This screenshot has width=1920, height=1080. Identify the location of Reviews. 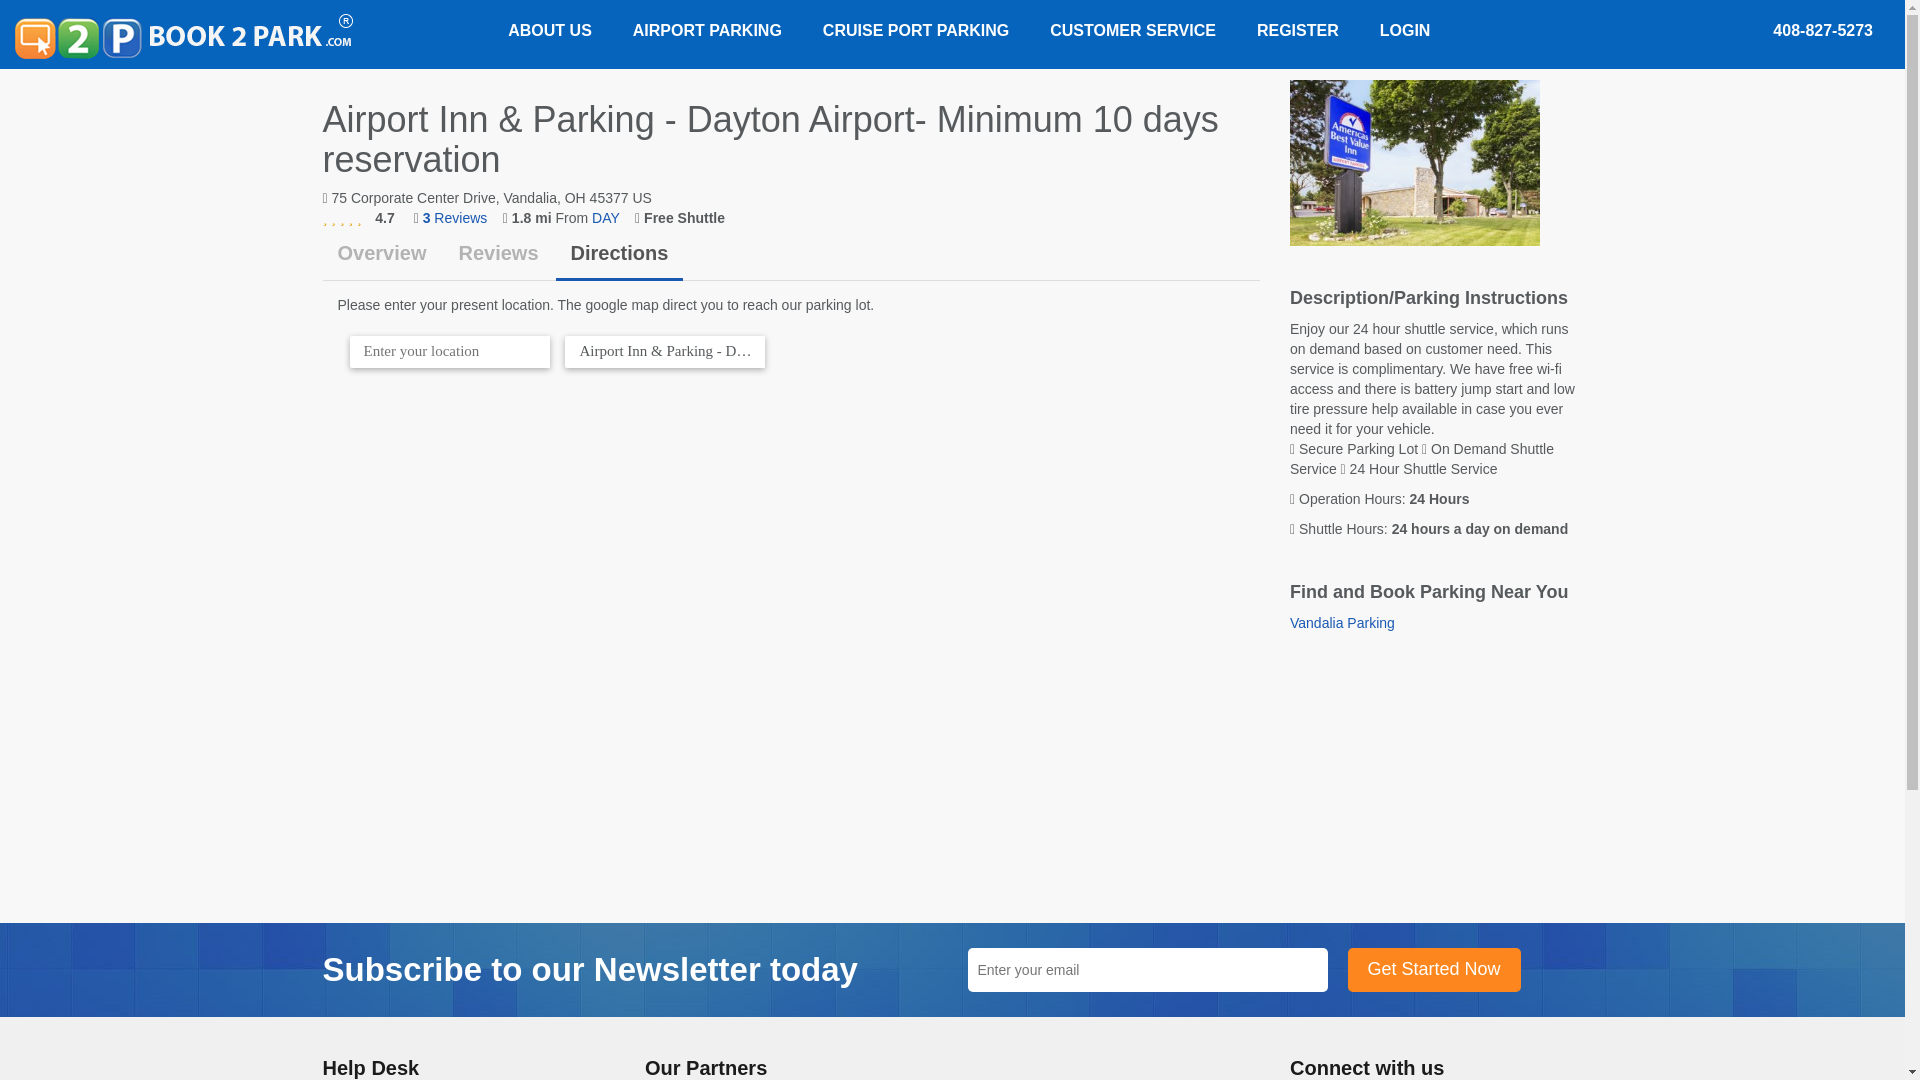
(498, 254).